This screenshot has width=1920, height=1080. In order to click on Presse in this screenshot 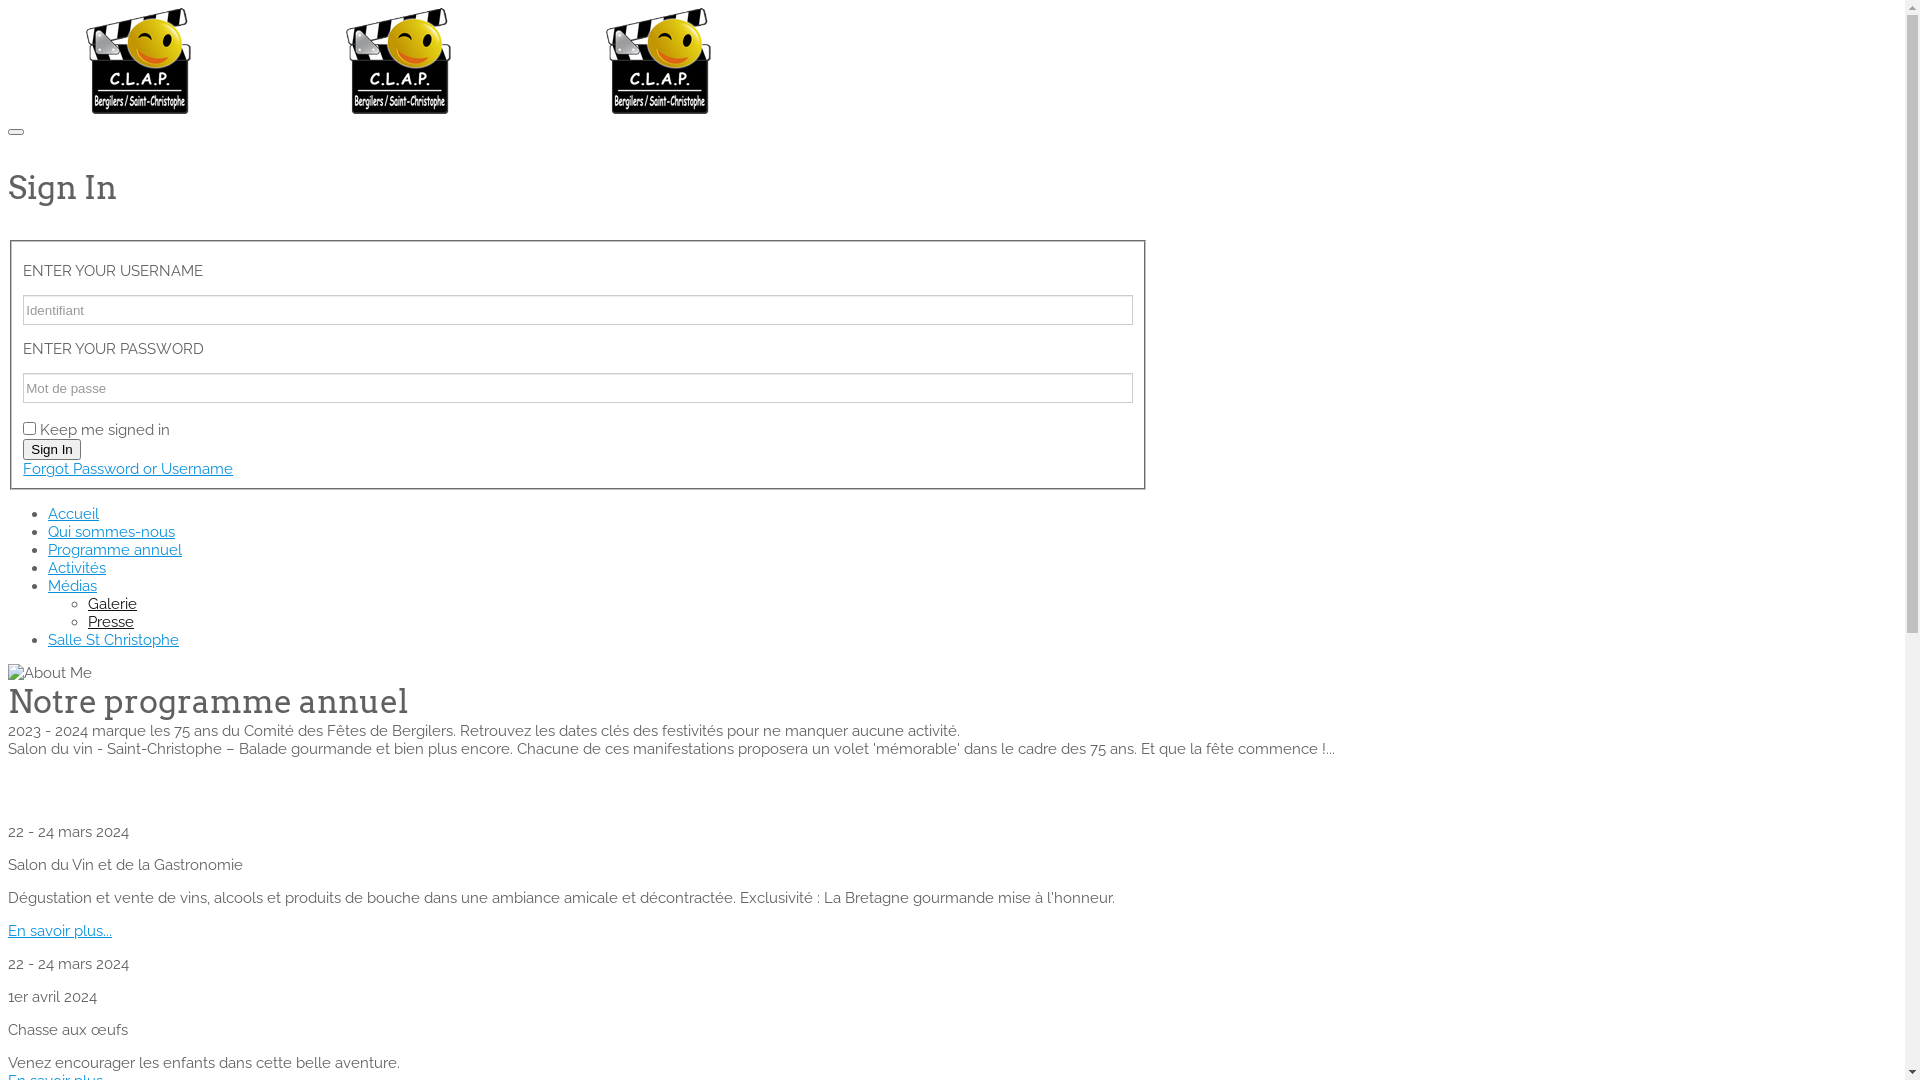, I will do `click(111, 622)`.